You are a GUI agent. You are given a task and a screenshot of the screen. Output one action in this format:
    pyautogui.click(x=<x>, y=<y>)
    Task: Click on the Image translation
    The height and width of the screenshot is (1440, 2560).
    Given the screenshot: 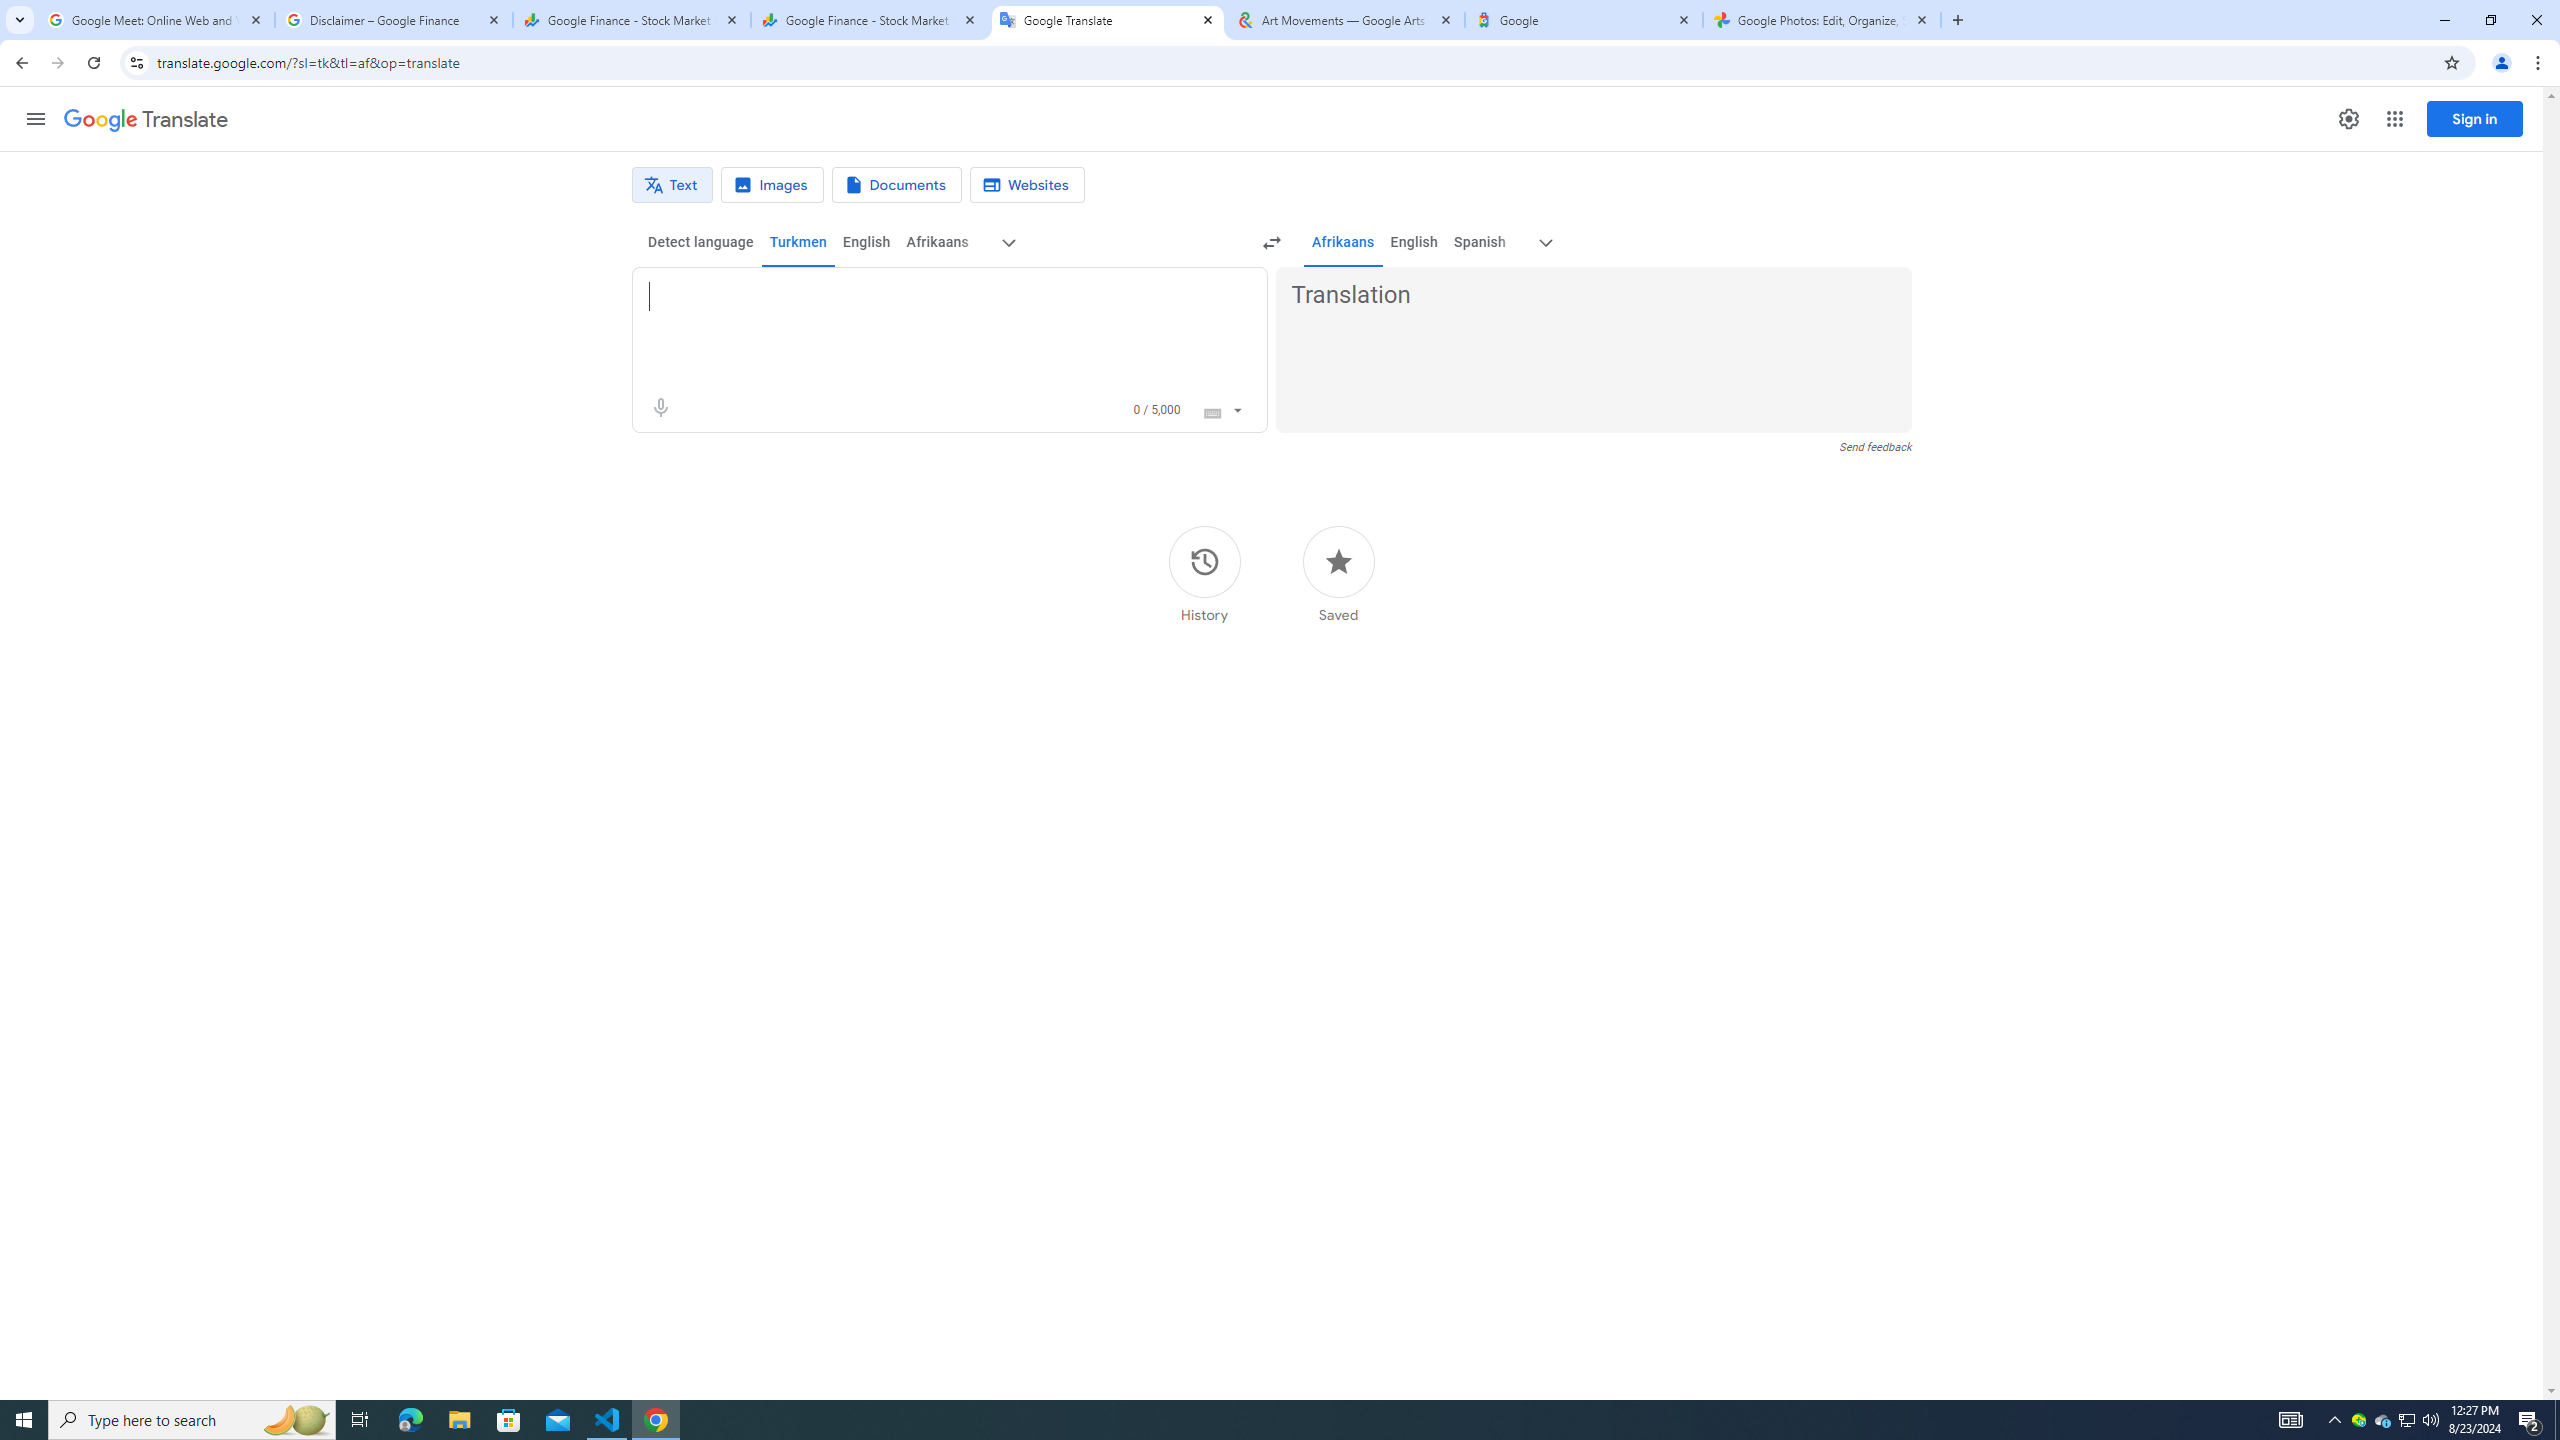 What is the action you would take?
    pyautogui.click(x=772, y=185)
    